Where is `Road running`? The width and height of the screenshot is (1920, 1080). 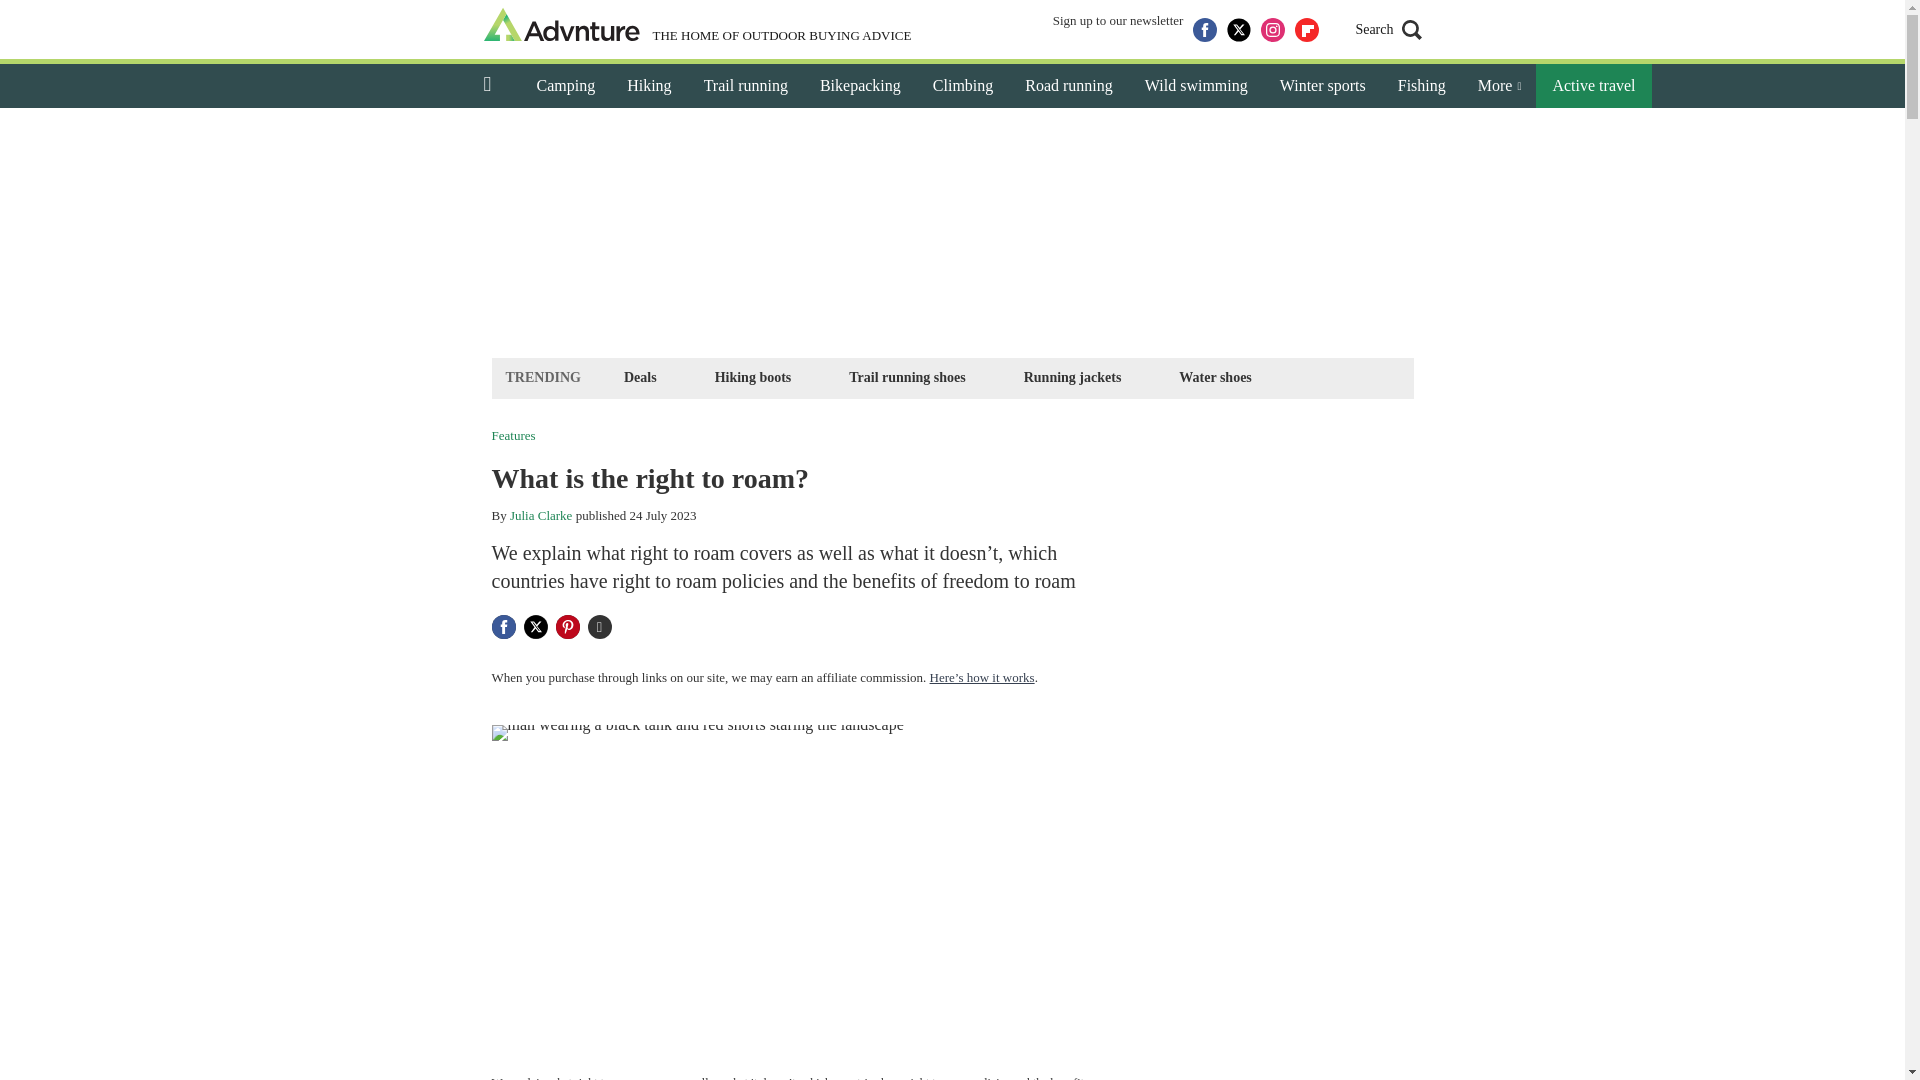
Road running is located at coordinates (1068, 86).